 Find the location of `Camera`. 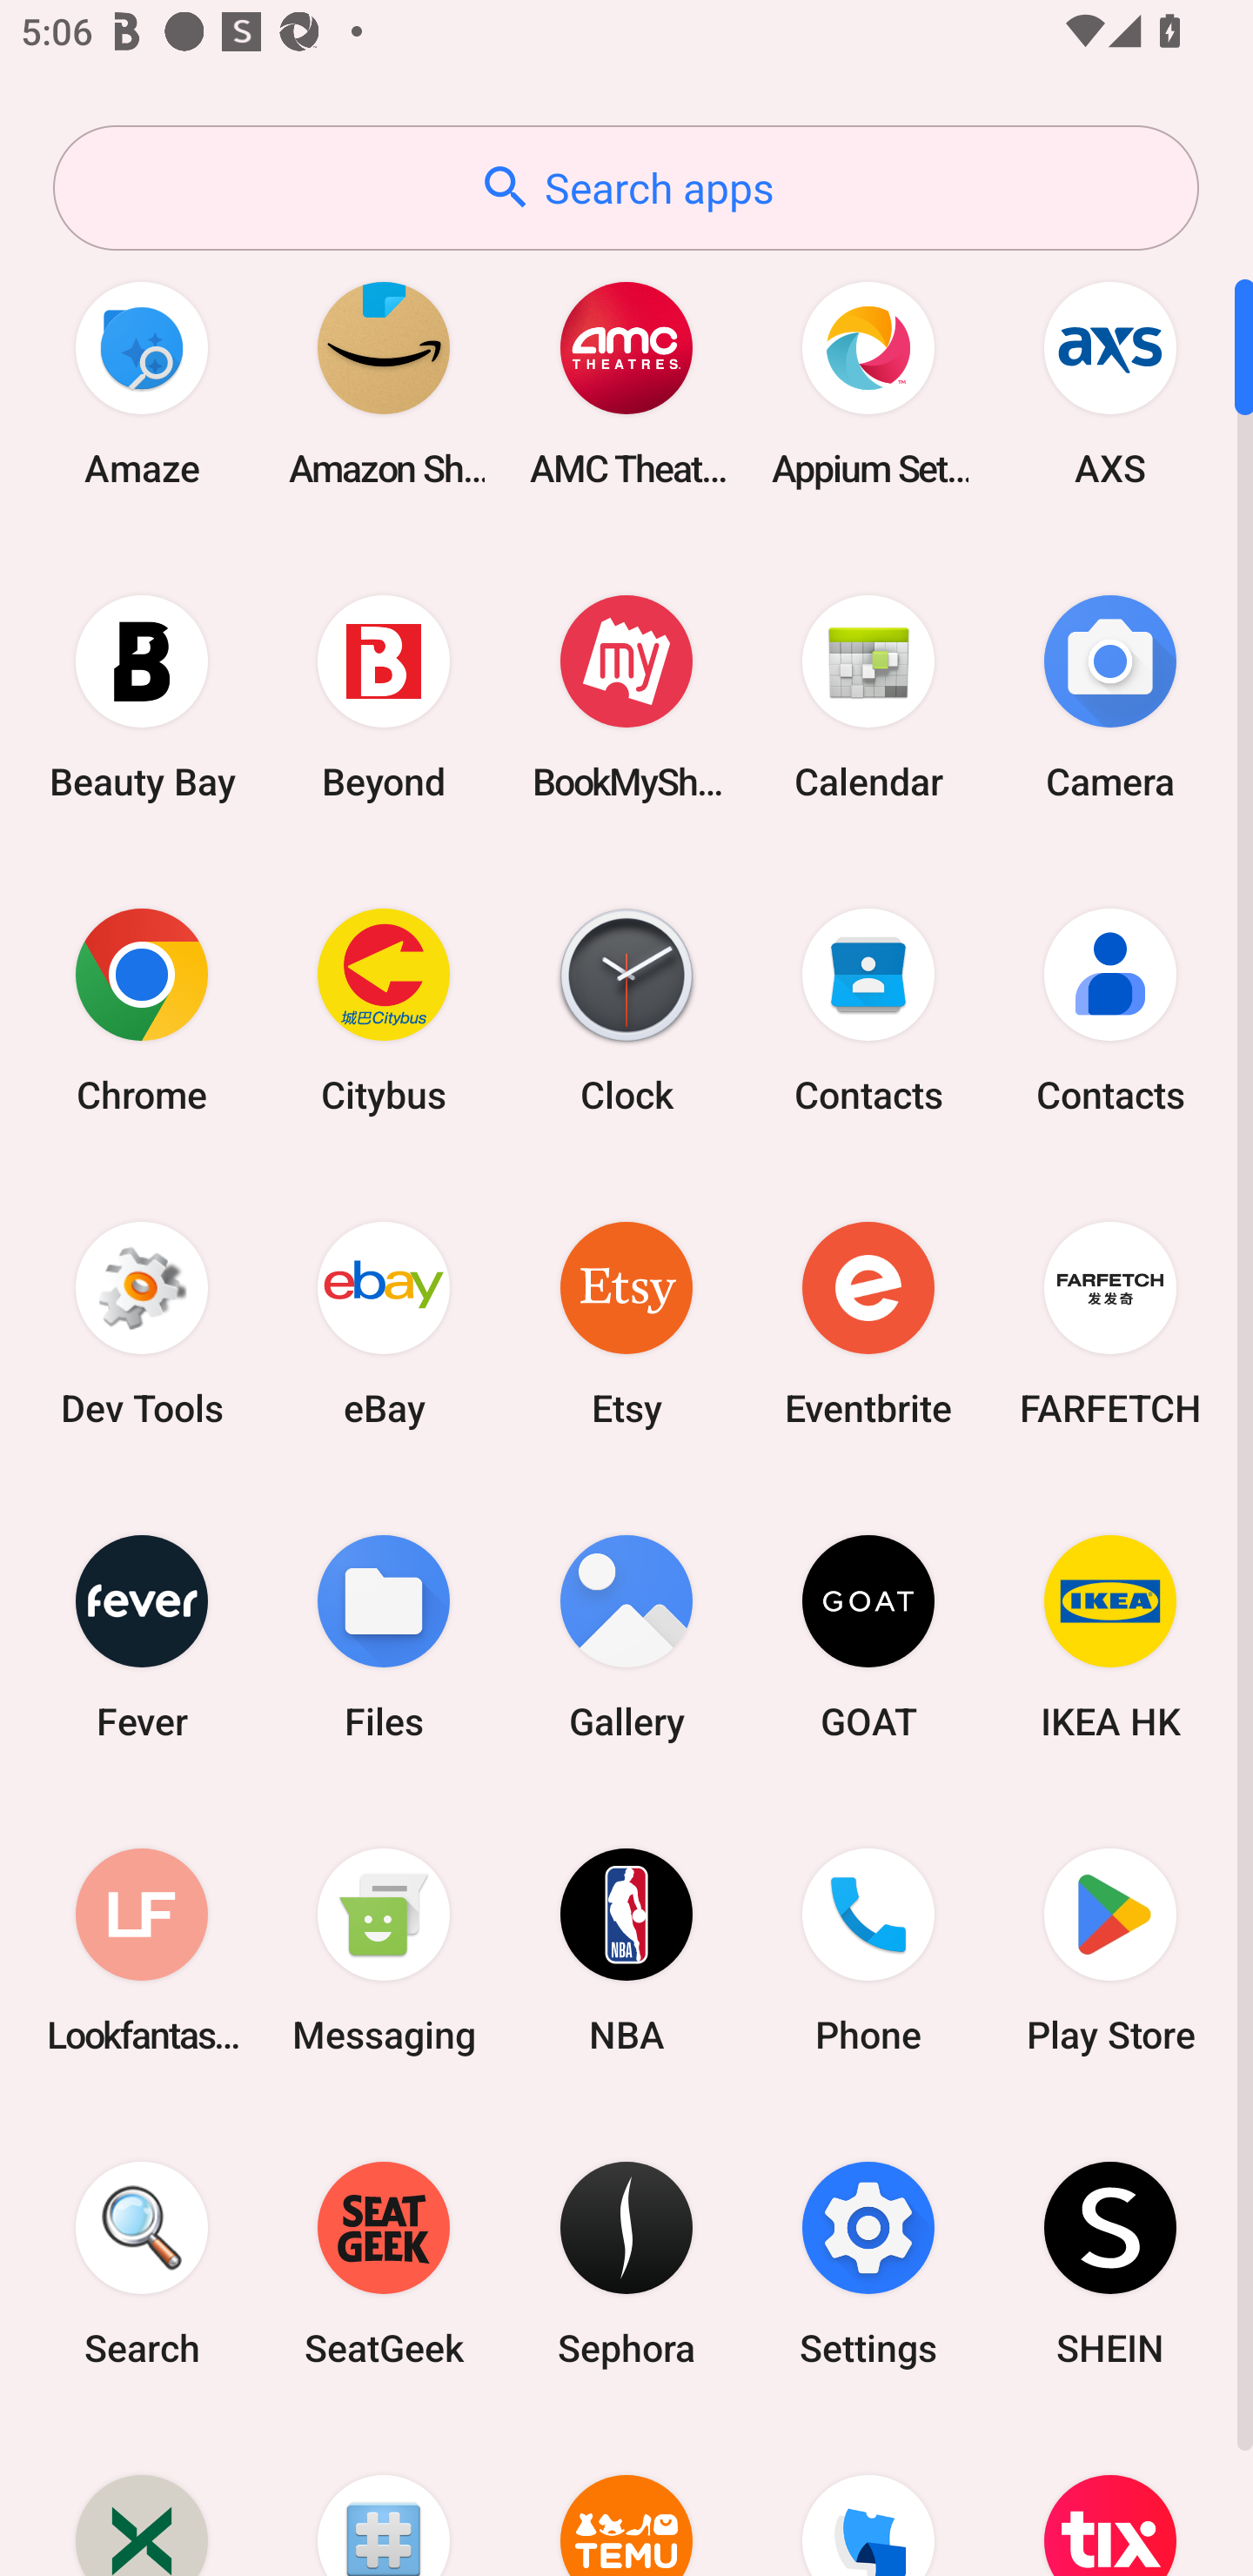

Camera is located at coordinates (1110, 696).